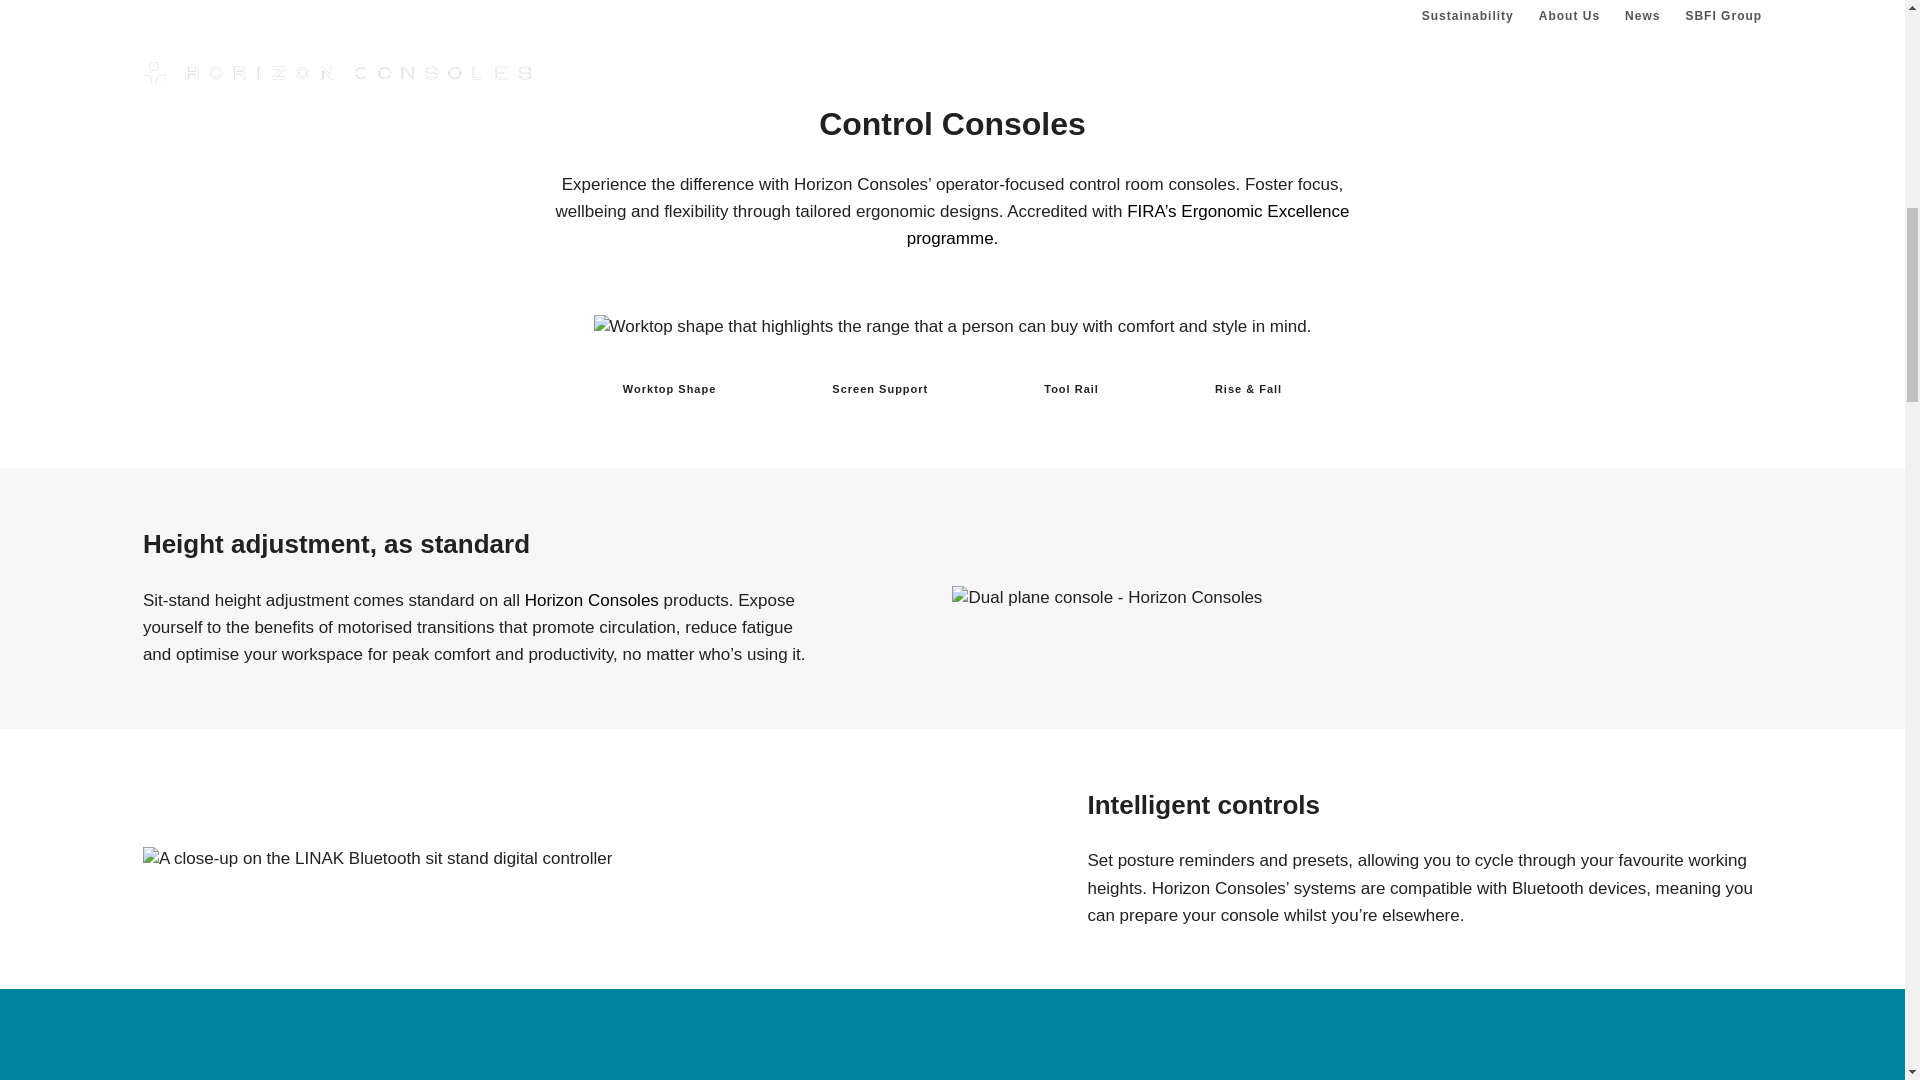  Describe the element at coordinates (591, 600) in the screenshot. I see `Horizon Consoles` at that location.